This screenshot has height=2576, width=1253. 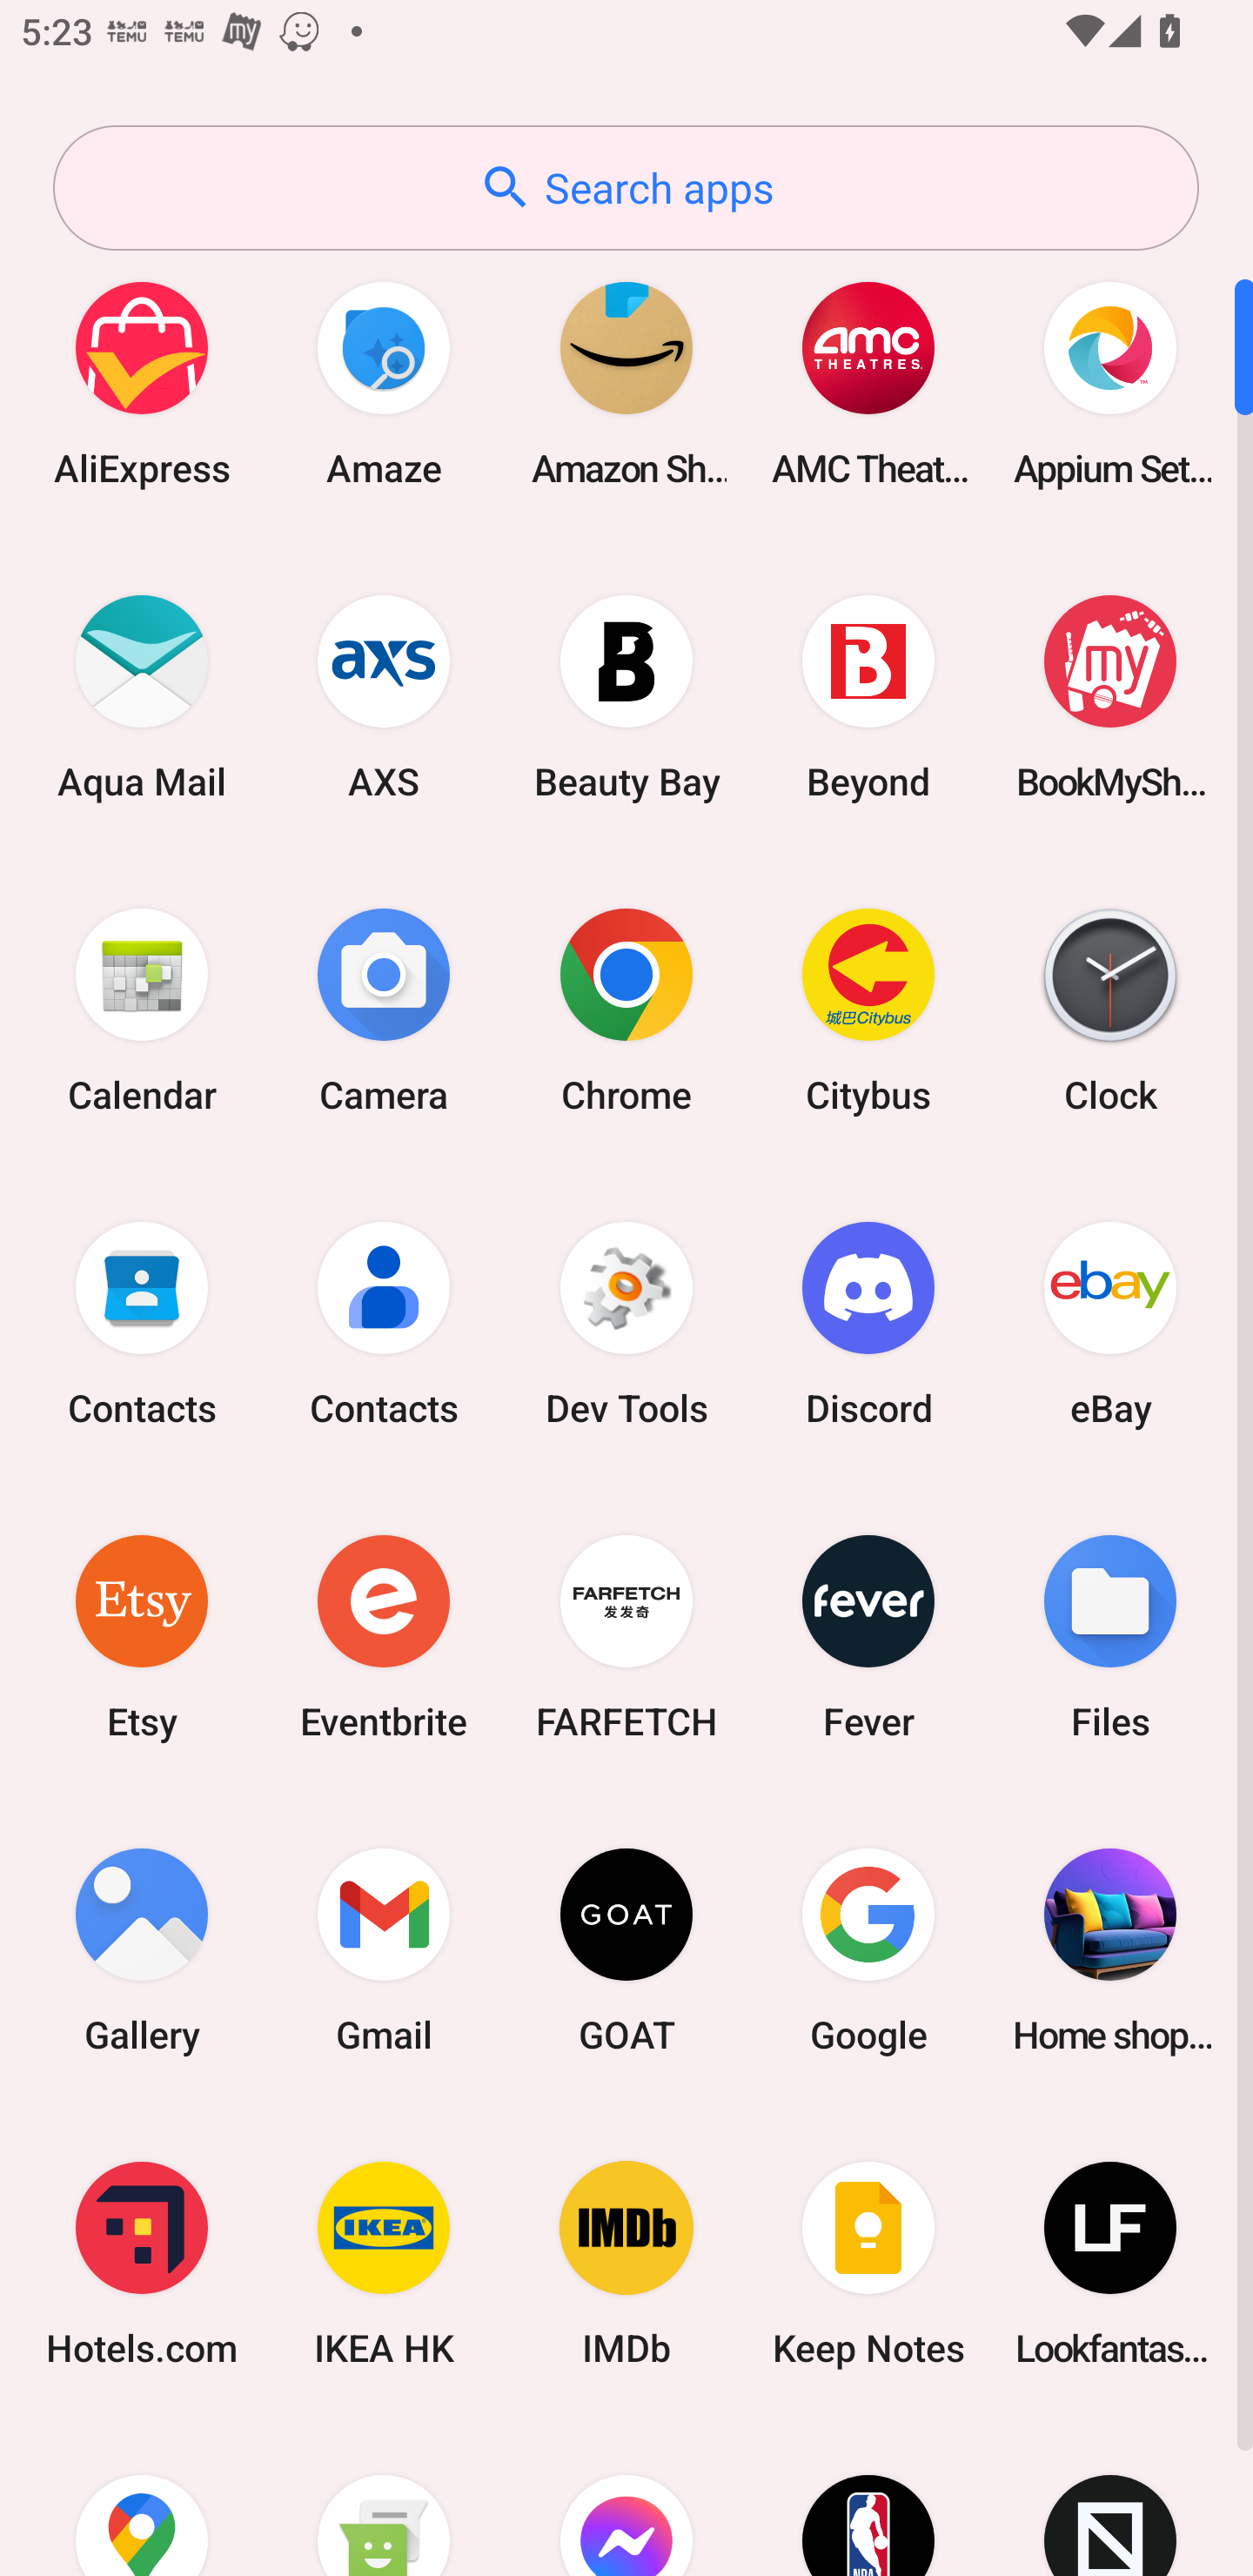 What do you see at coordinates (626, 188) in the screenshot?
I see `  Search apps` at bounding box center [626, 188].